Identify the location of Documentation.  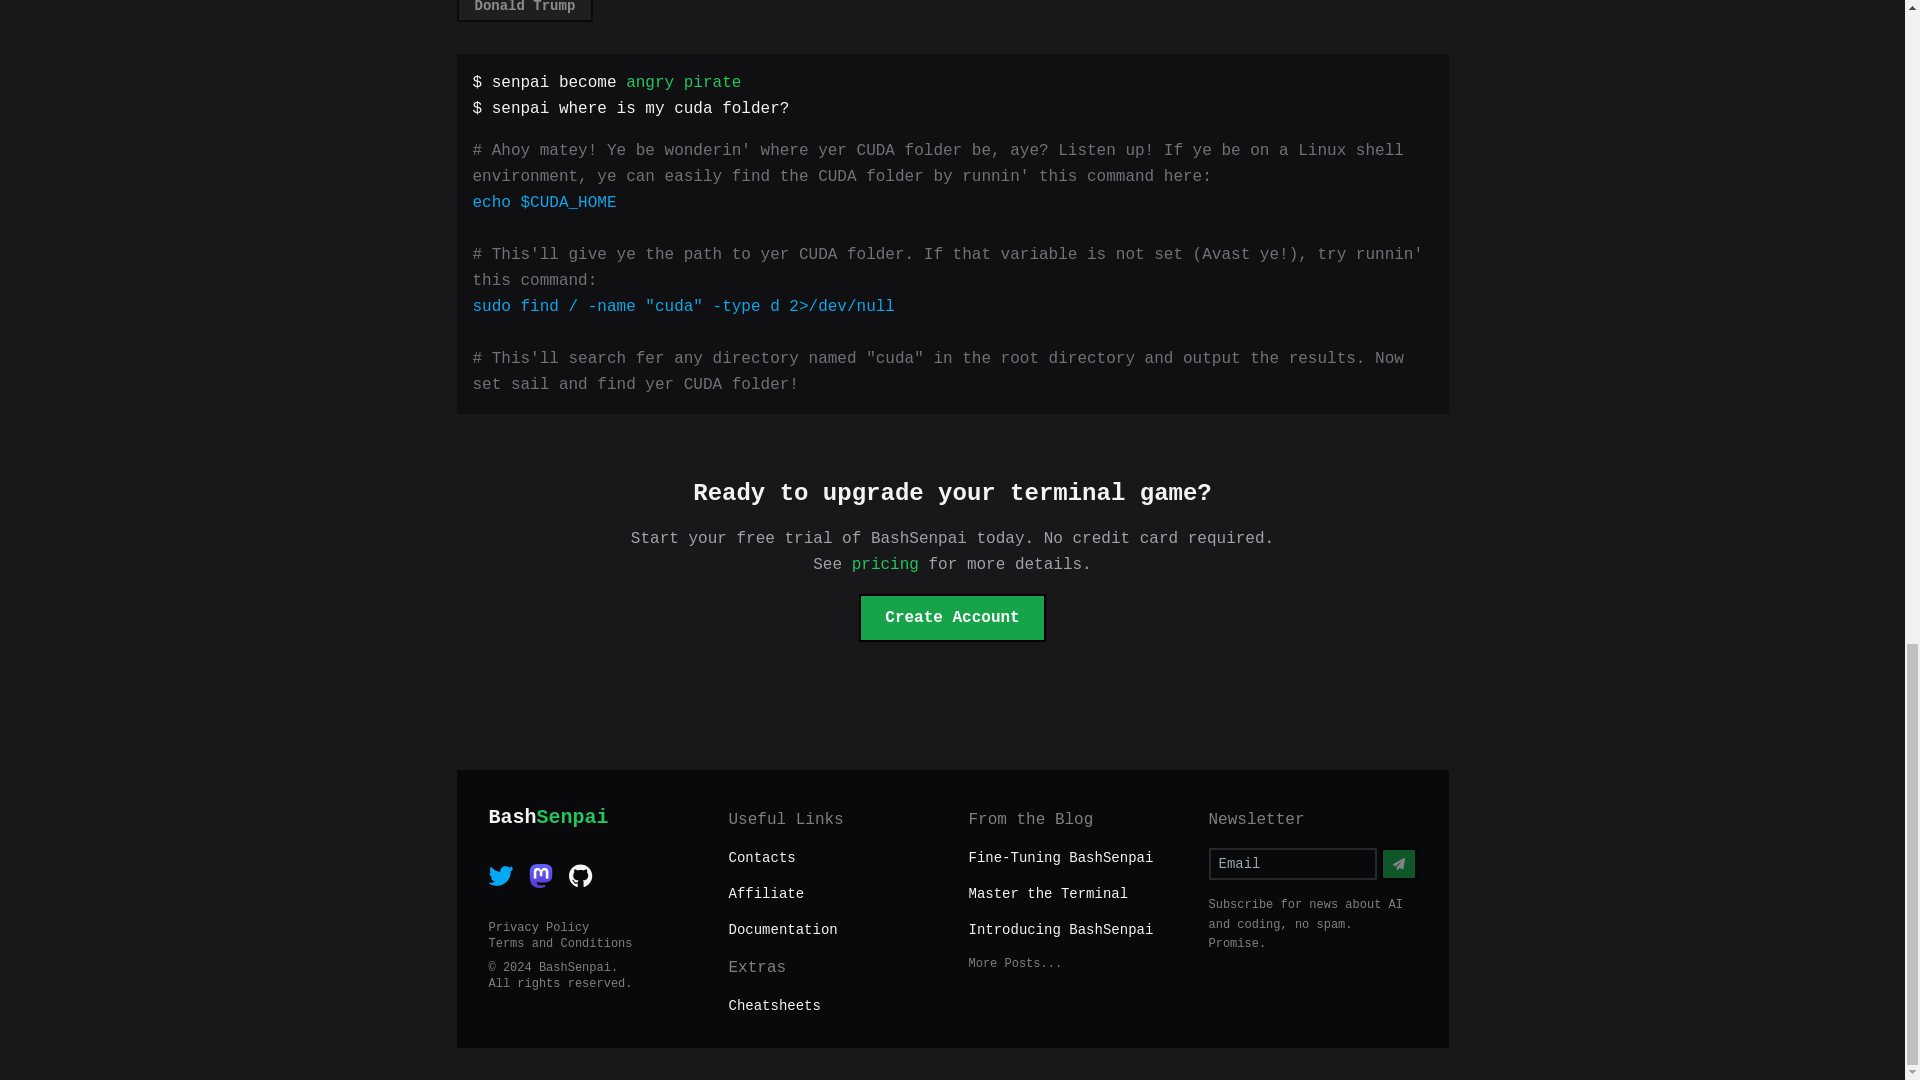
(832, 930).